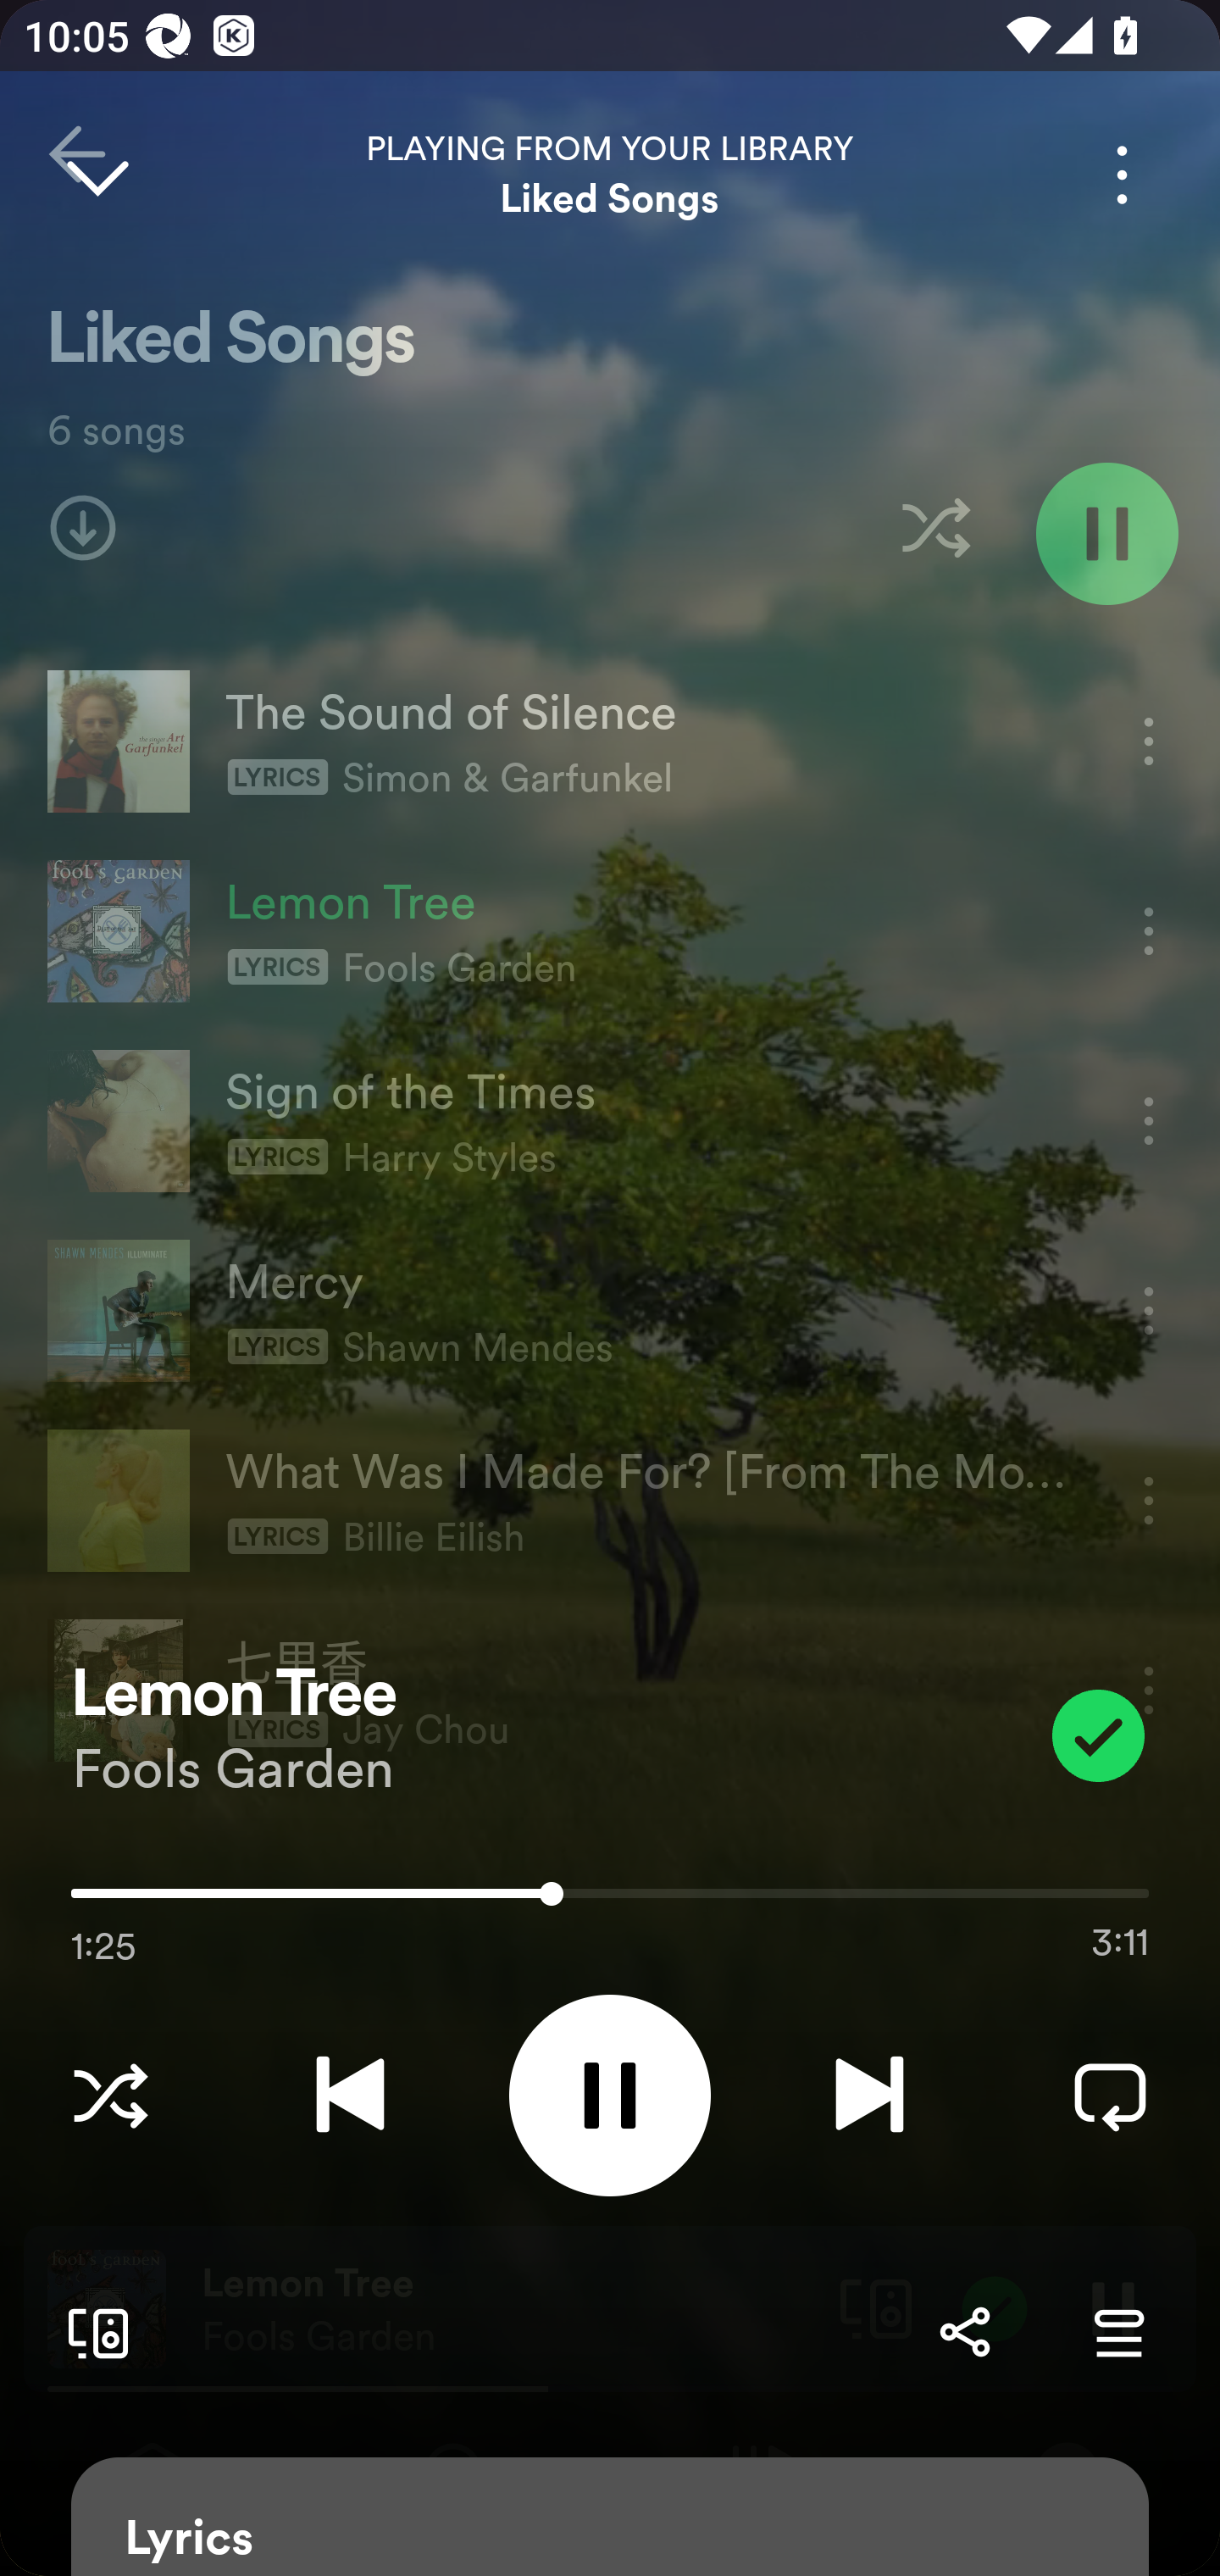 This screenshot has height=2576, width=1220. What do you see at coordinates (964, 2332) in the screenshot?
I see `Share` at bounding box center [964, 2332].